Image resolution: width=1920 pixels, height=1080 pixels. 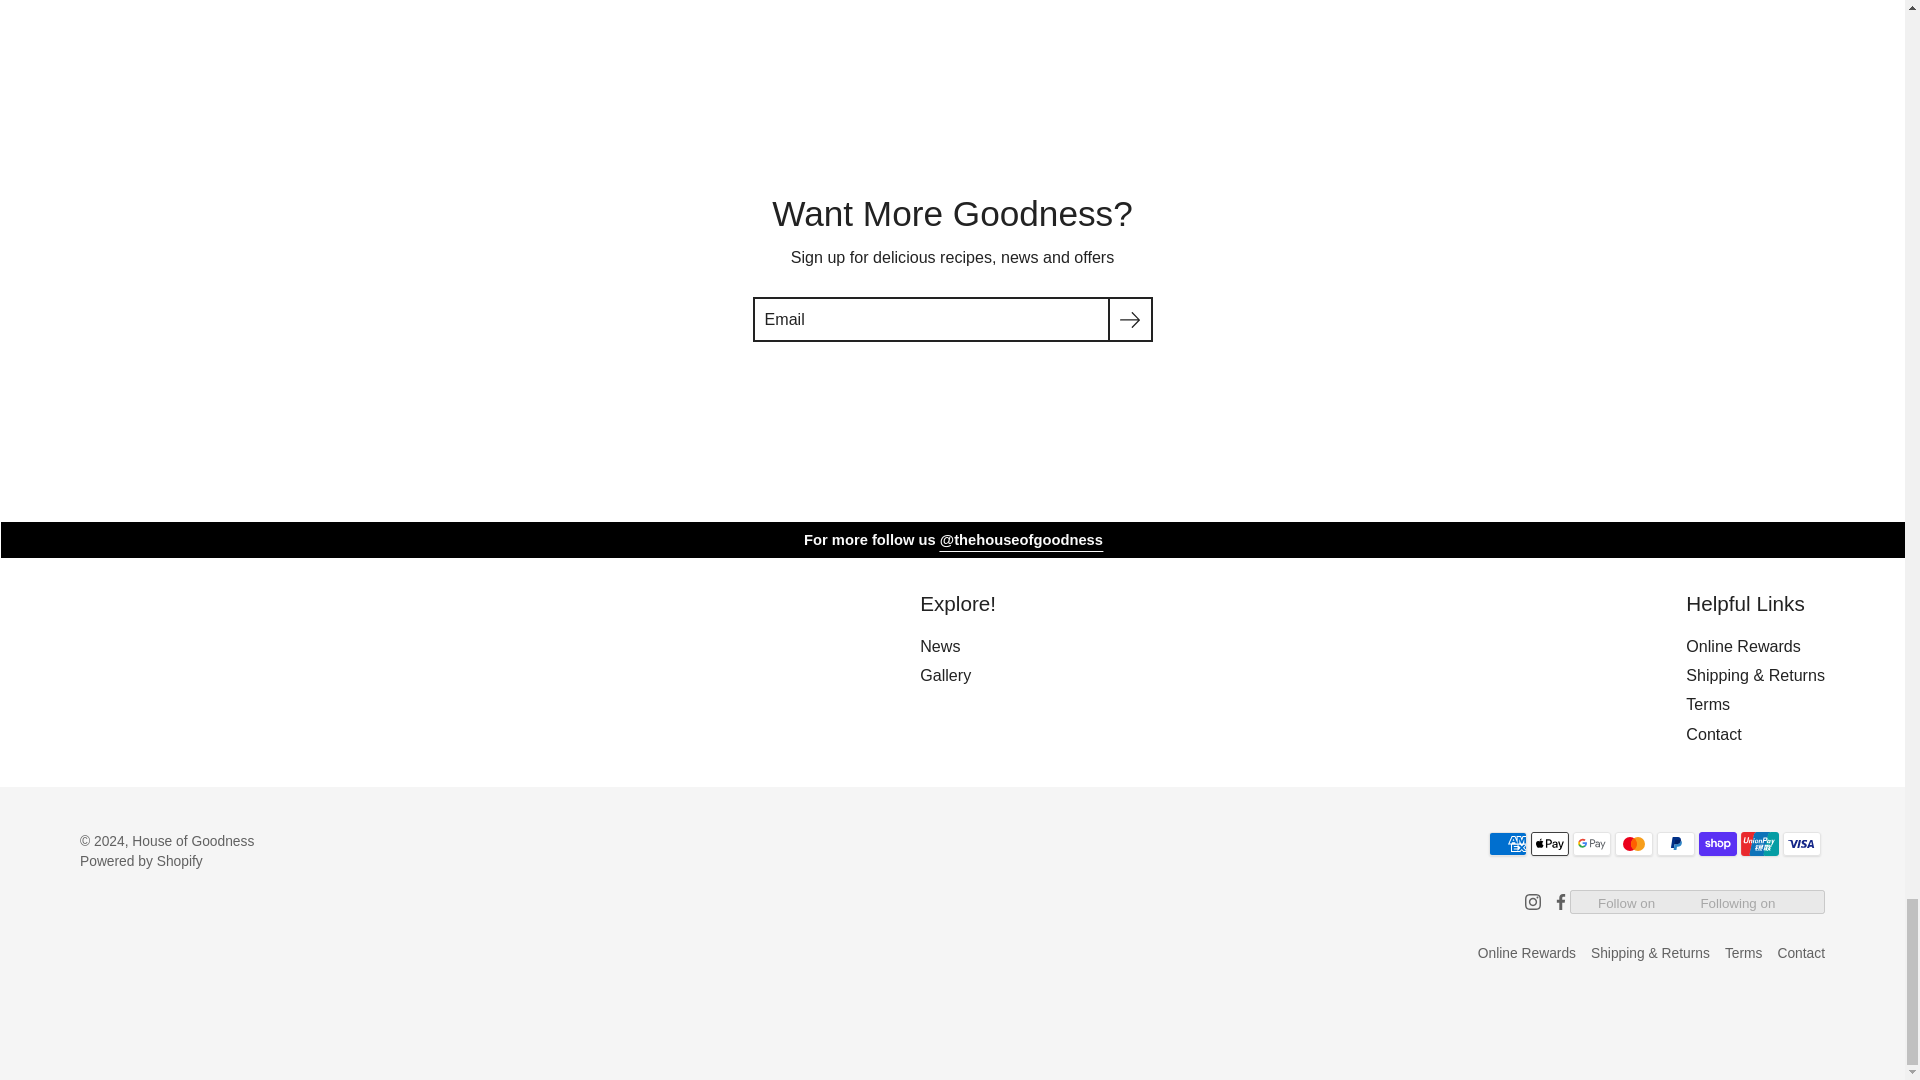 What do you see at coordinates (1802, 844) in the screenshot?
I see `Visa` at bounding box center [1802, 844].